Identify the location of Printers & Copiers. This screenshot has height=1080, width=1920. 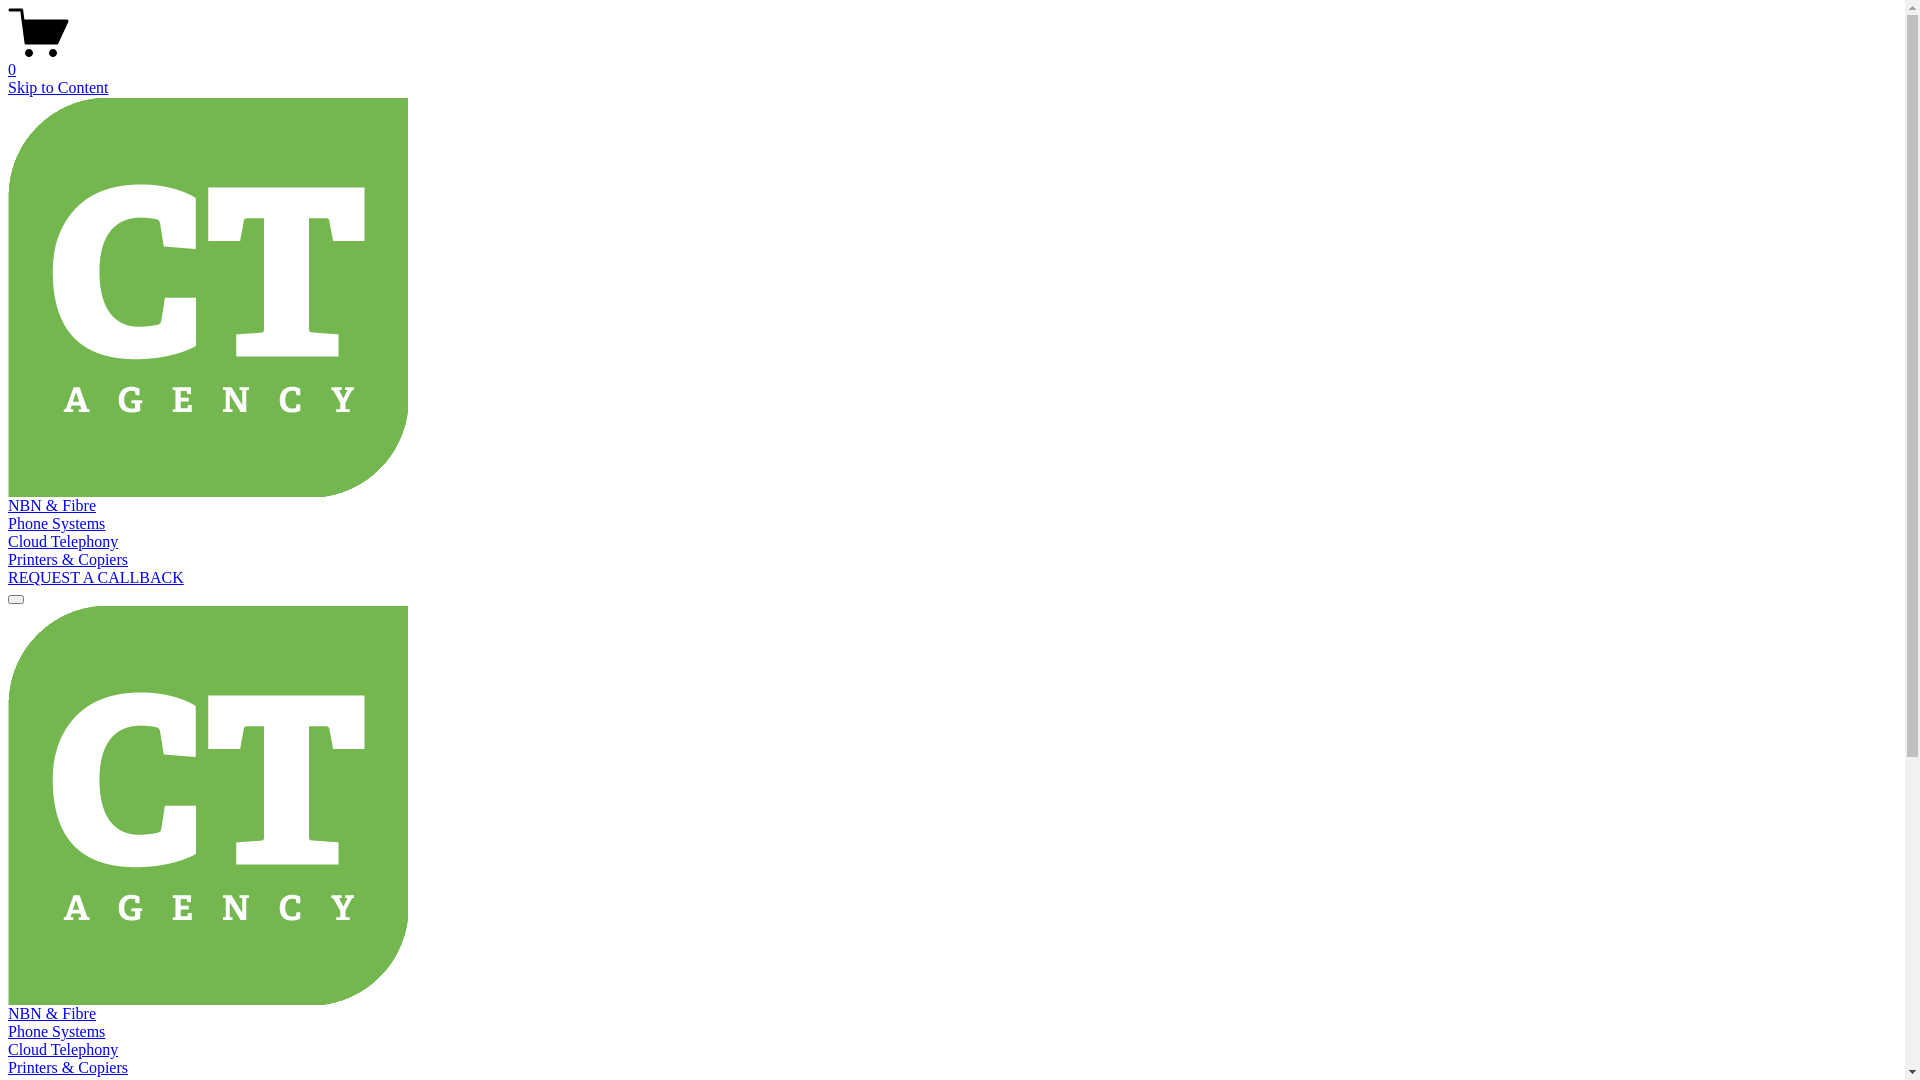
(68, 1068).